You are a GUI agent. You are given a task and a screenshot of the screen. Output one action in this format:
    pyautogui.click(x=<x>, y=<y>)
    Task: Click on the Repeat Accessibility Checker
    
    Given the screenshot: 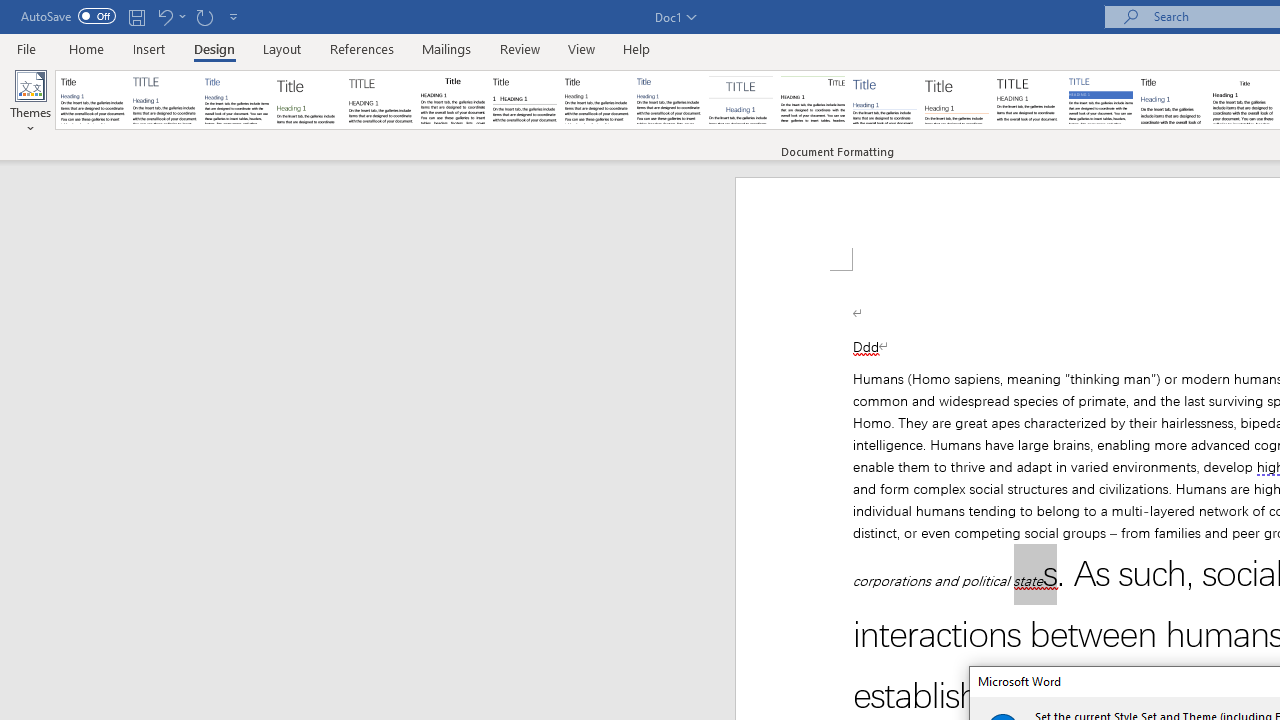 What is the action you would take?
    pyautogui.click(x=204, y=16)
    